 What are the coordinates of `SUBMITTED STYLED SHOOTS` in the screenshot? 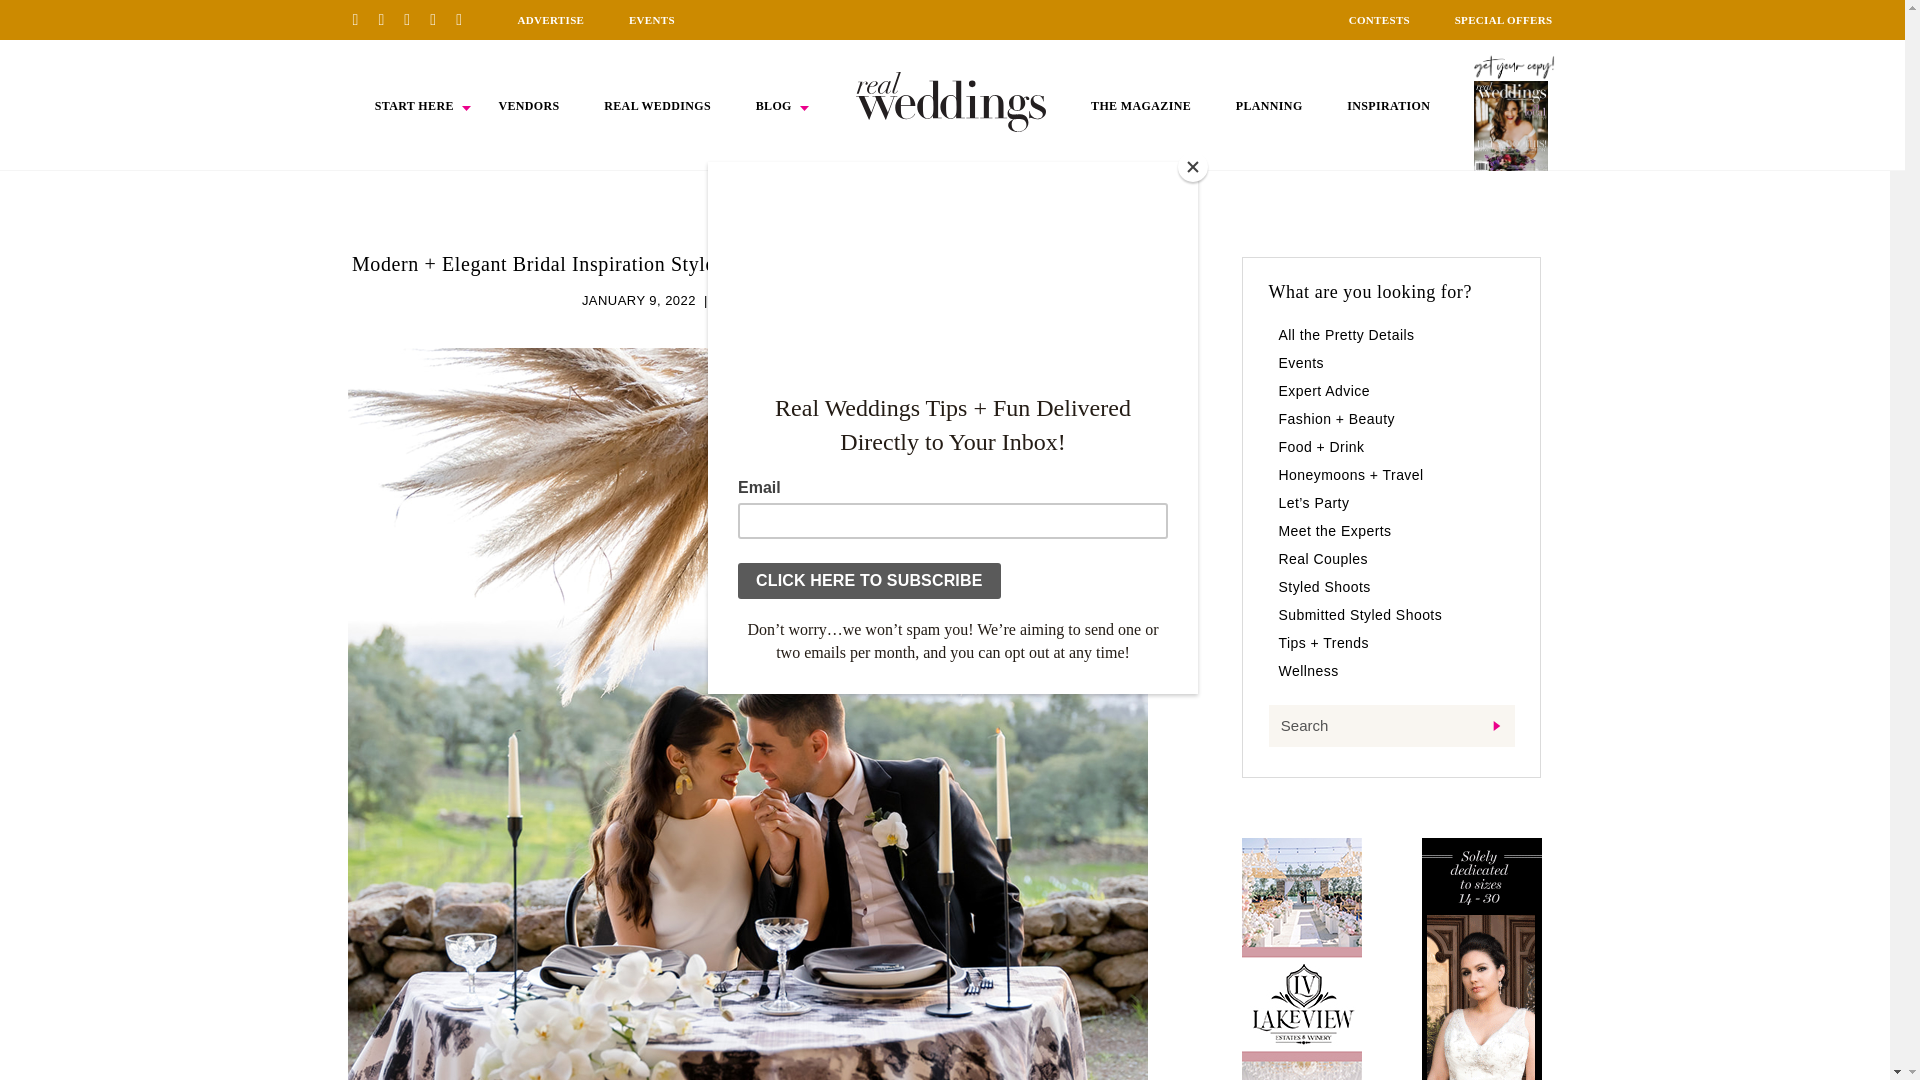 It's located at (814, 300).